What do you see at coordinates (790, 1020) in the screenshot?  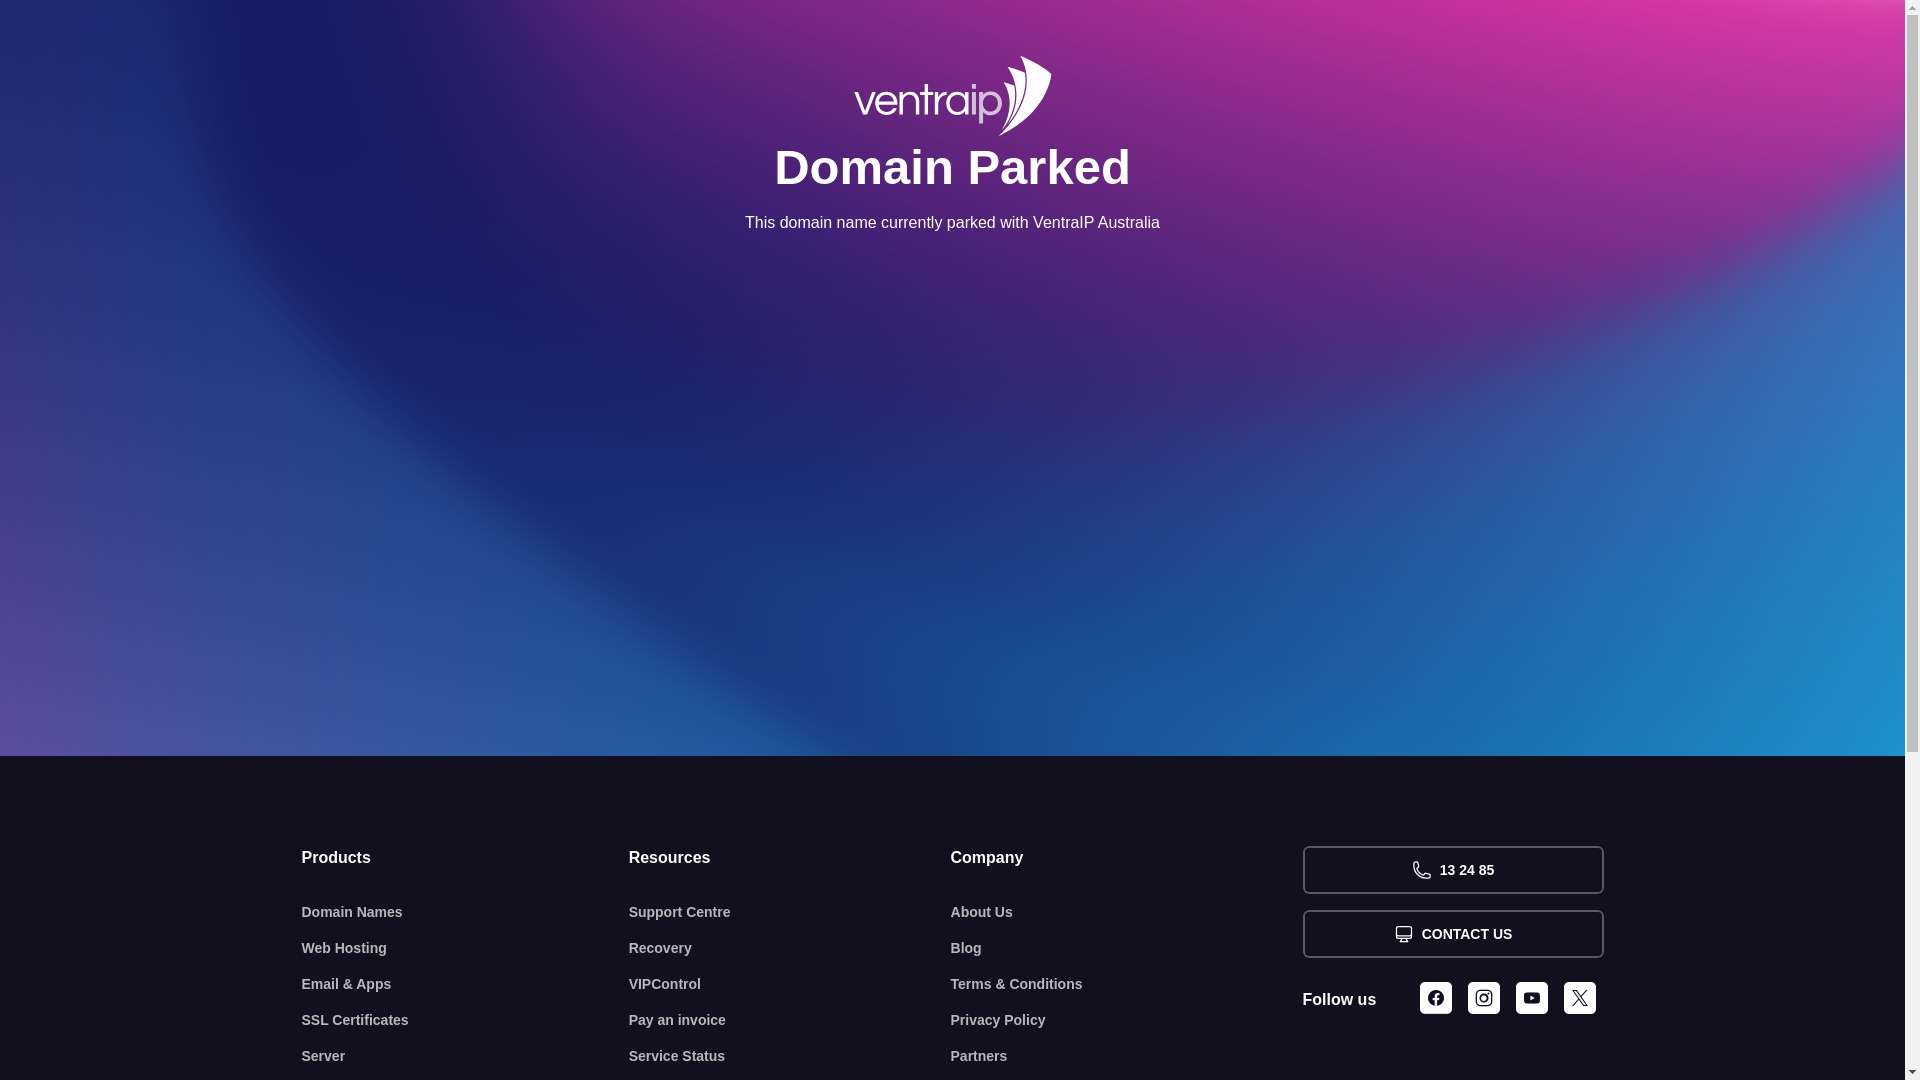 I see `Pay an invoice` at bounding box center [790, 1020].